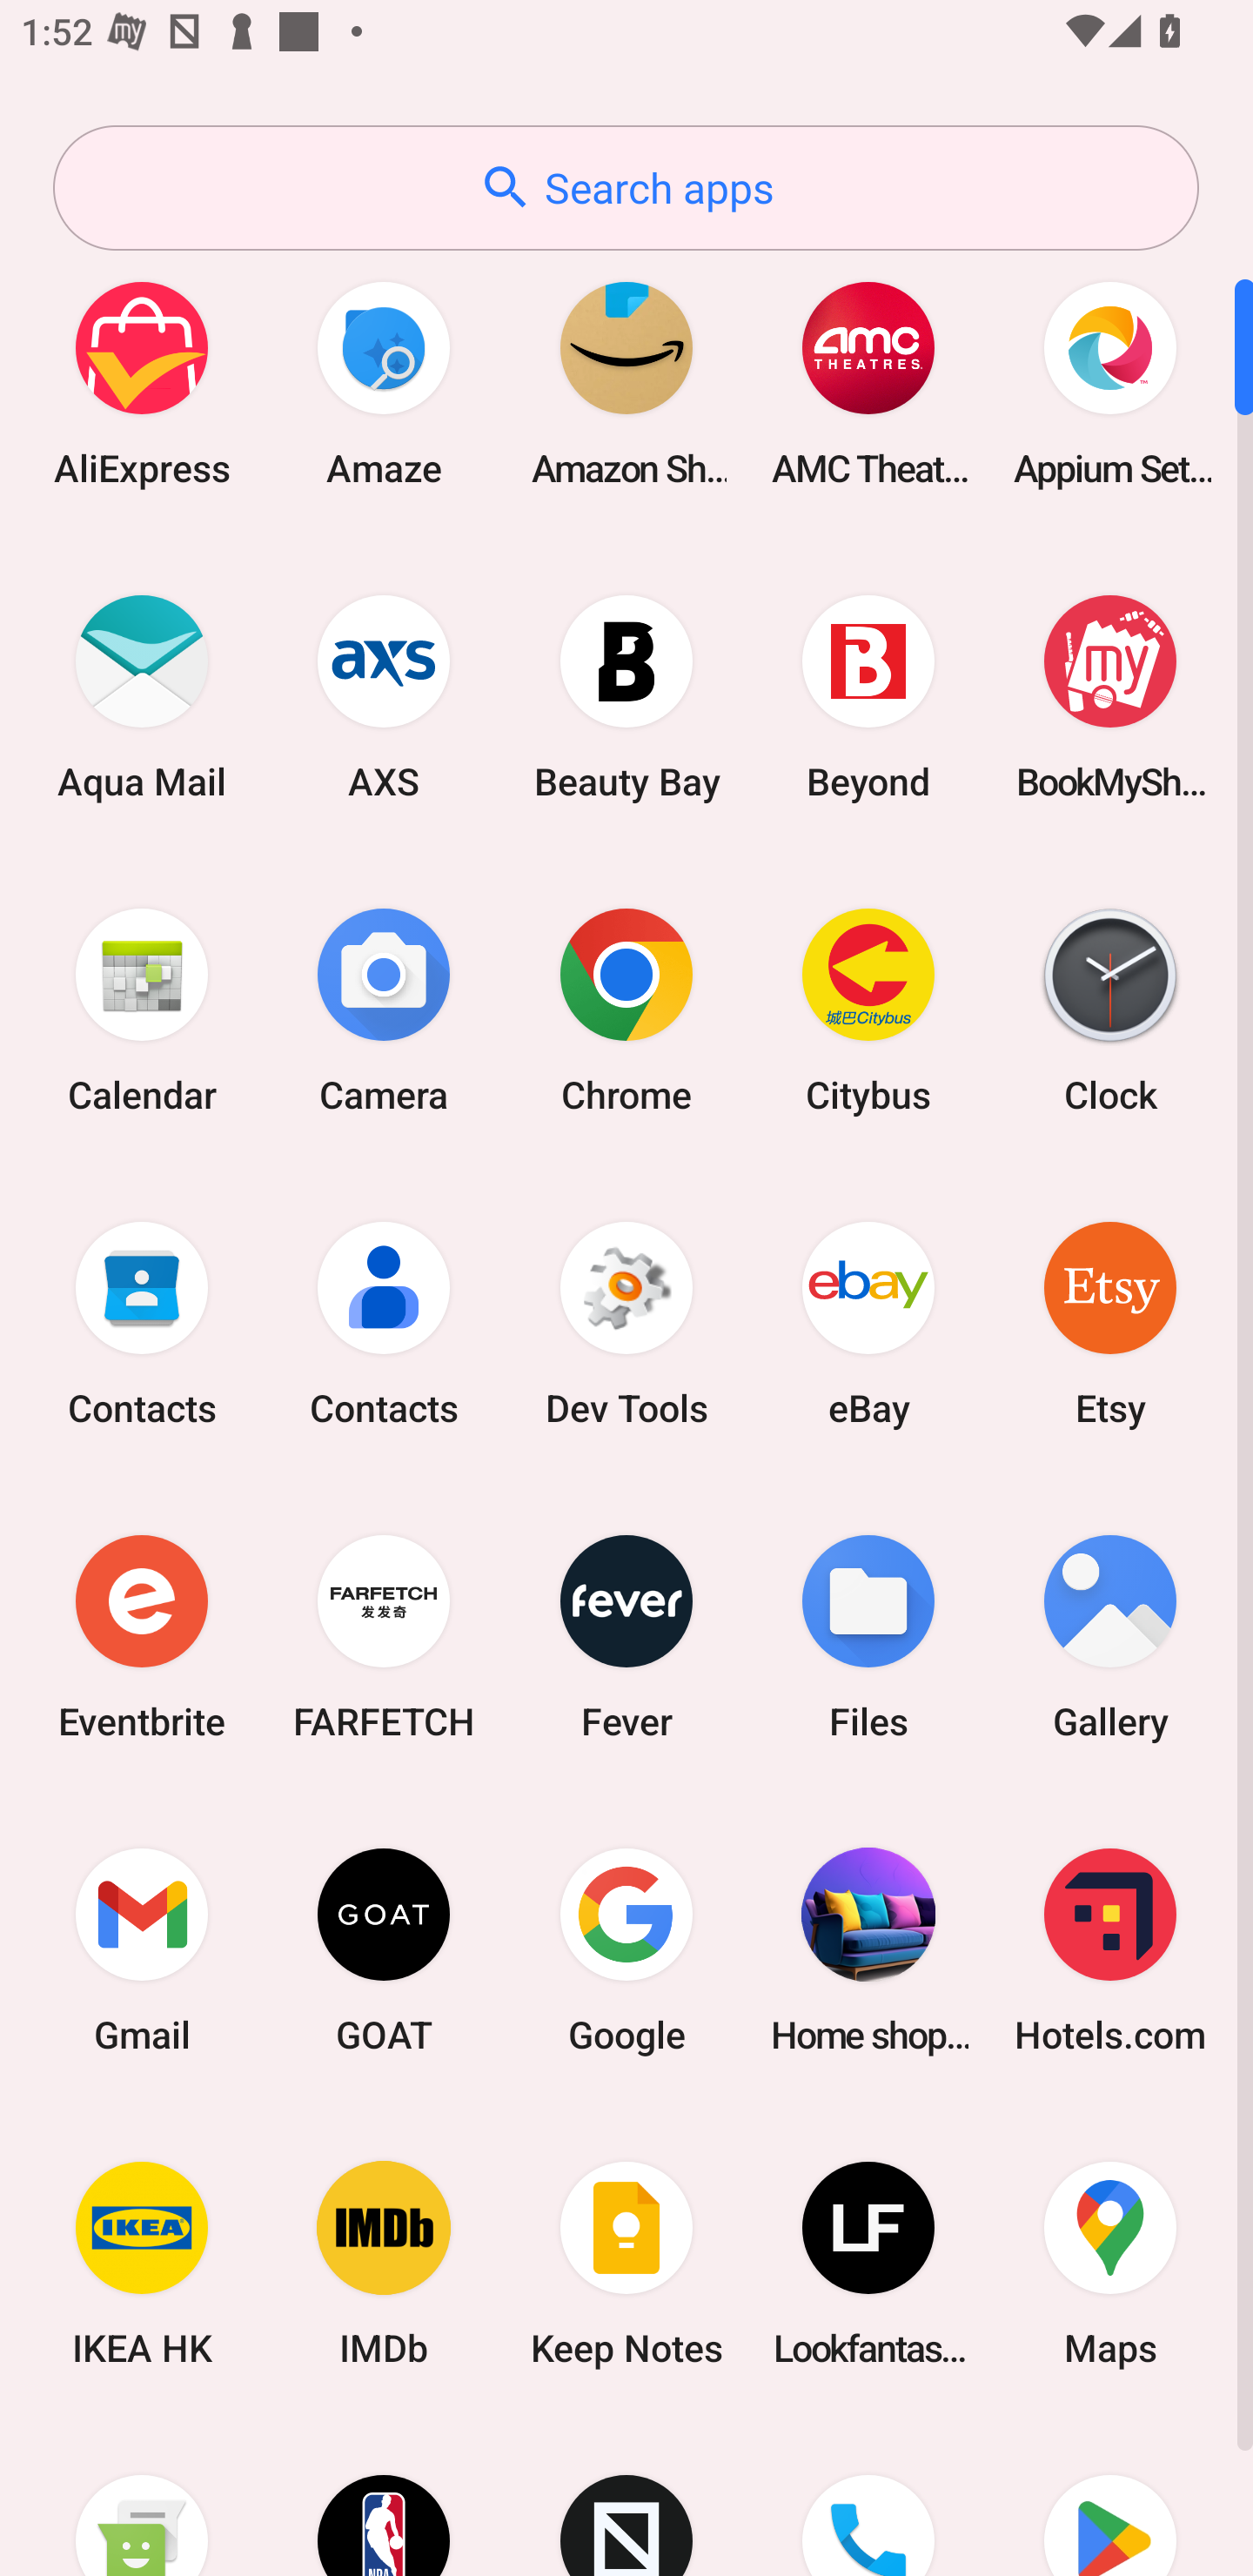 The height and width of the screenshot is (2576, 1253). Describe the element at coordinates (626, 1323) in the screenshot. I see `Dev Tools` at that location.